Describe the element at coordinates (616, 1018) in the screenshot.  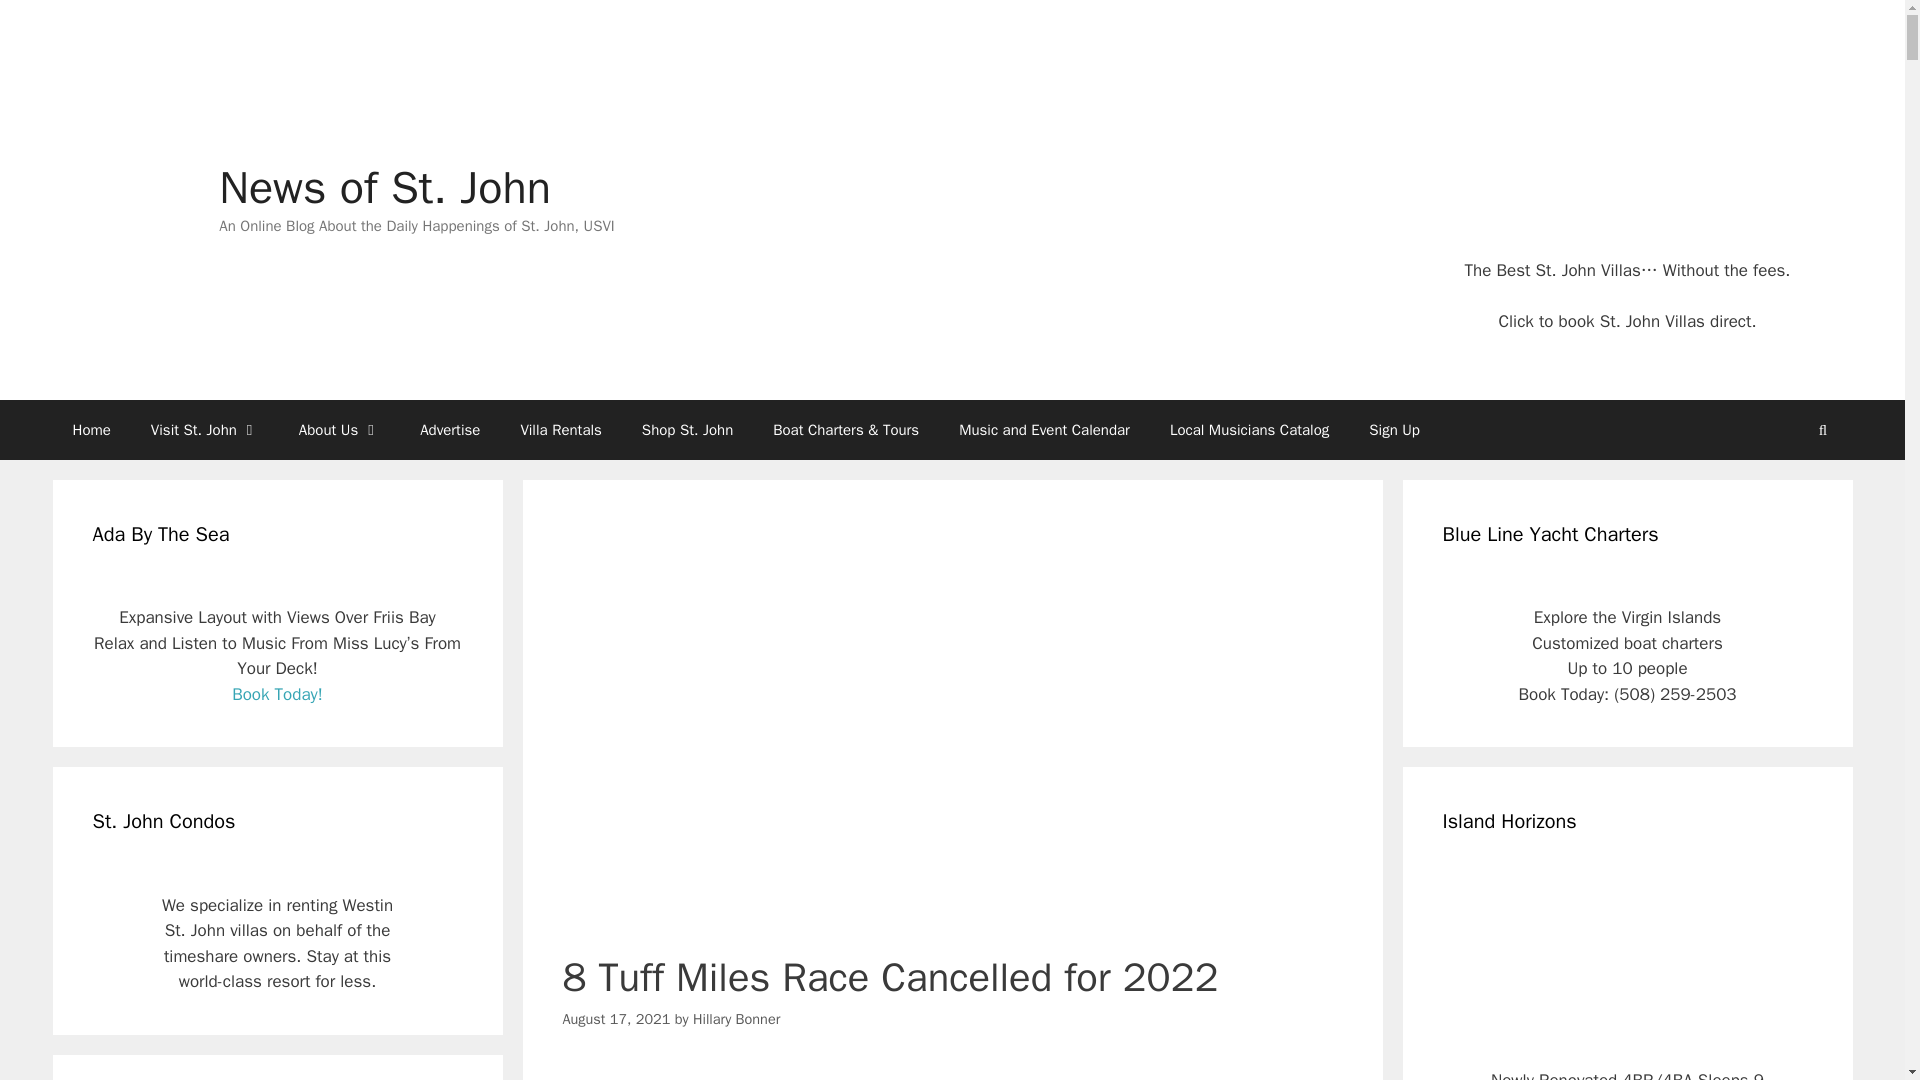
I see `August 17, 2021` at that location.